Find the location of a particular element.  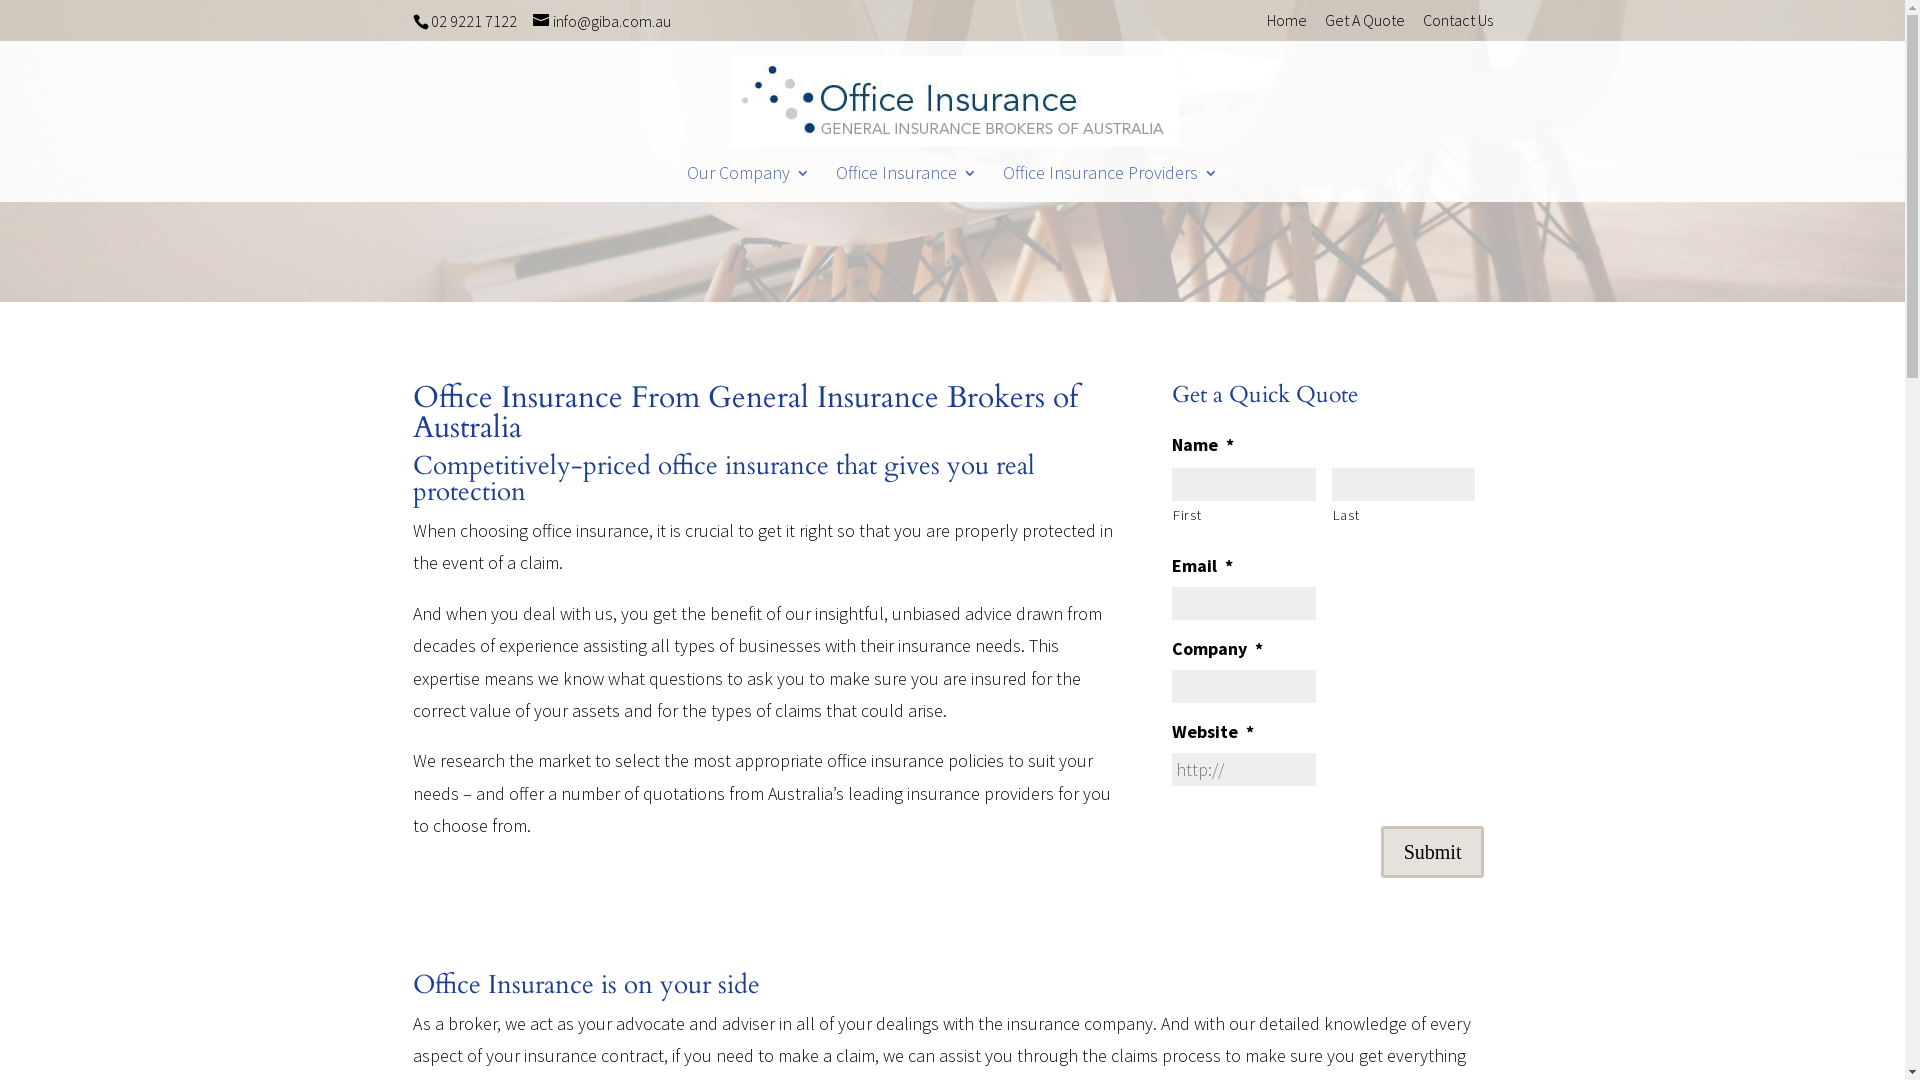

Office Insurance is located at coordinates (906, 184).